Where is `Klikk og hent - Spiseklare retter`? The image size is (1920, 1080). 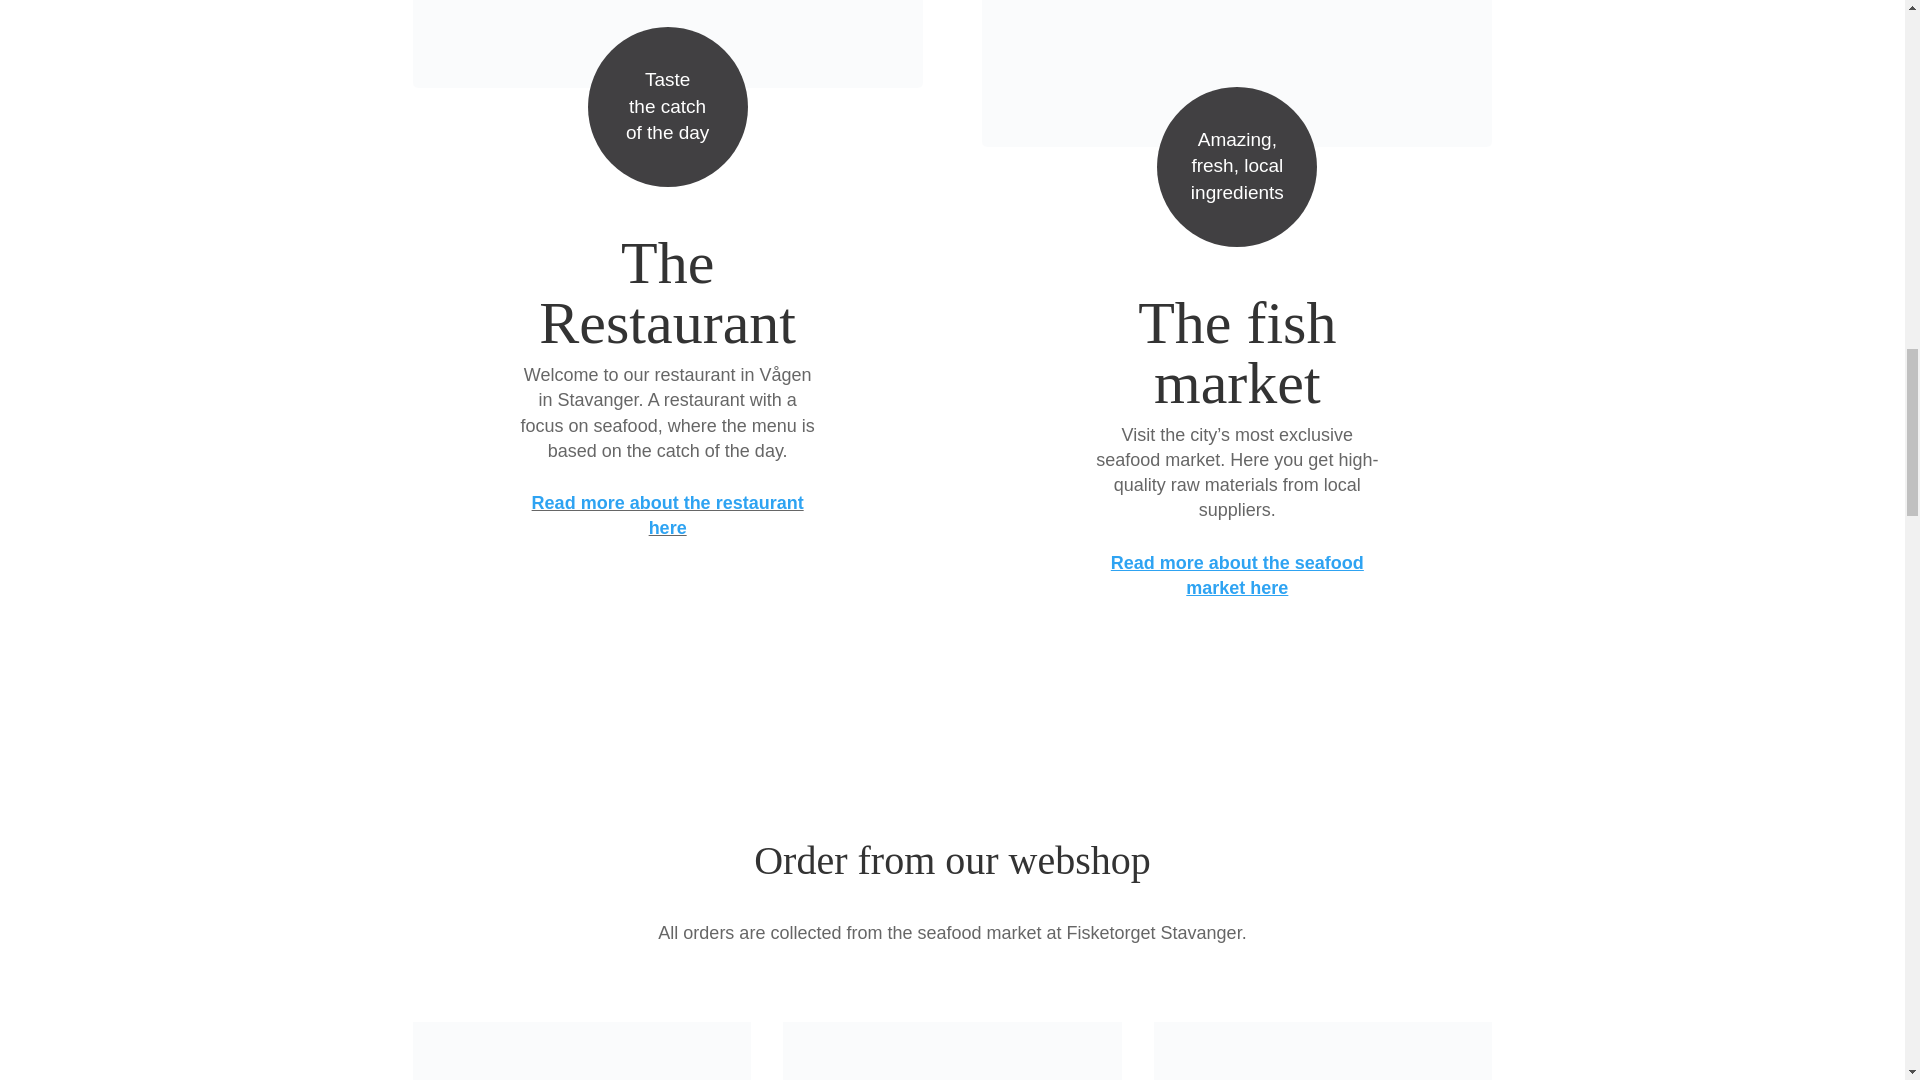
Klikk og hent - Spiseklare retter is located at coordinates (581, 1050).